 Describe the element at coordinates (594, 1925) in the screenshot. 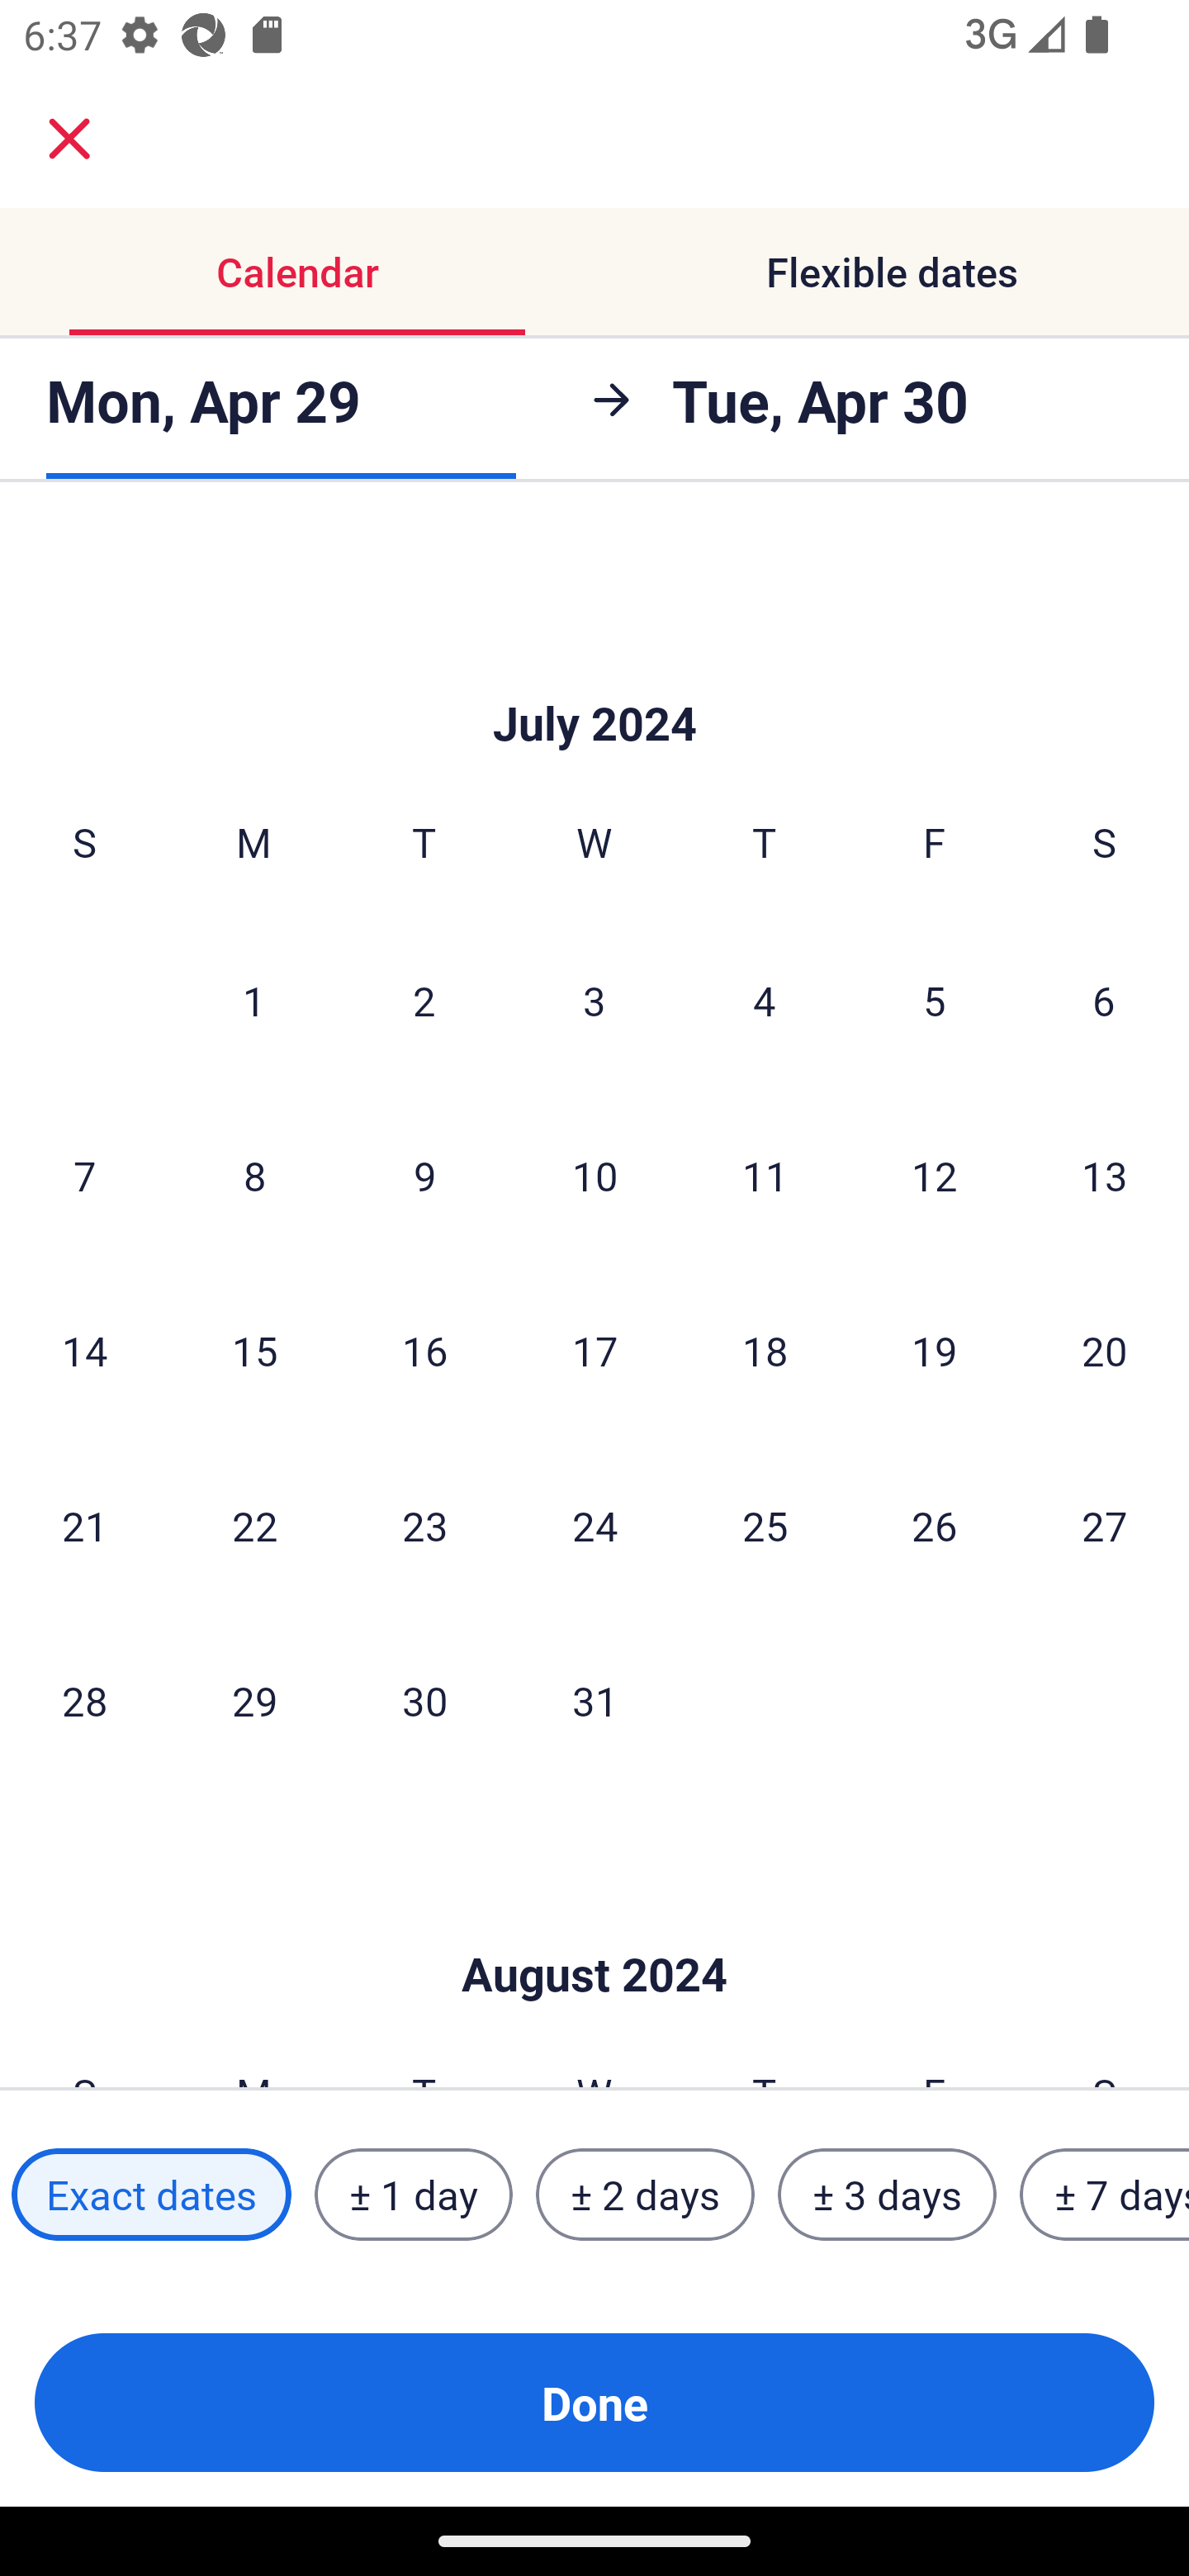

I see `Skip to Done` at that location.